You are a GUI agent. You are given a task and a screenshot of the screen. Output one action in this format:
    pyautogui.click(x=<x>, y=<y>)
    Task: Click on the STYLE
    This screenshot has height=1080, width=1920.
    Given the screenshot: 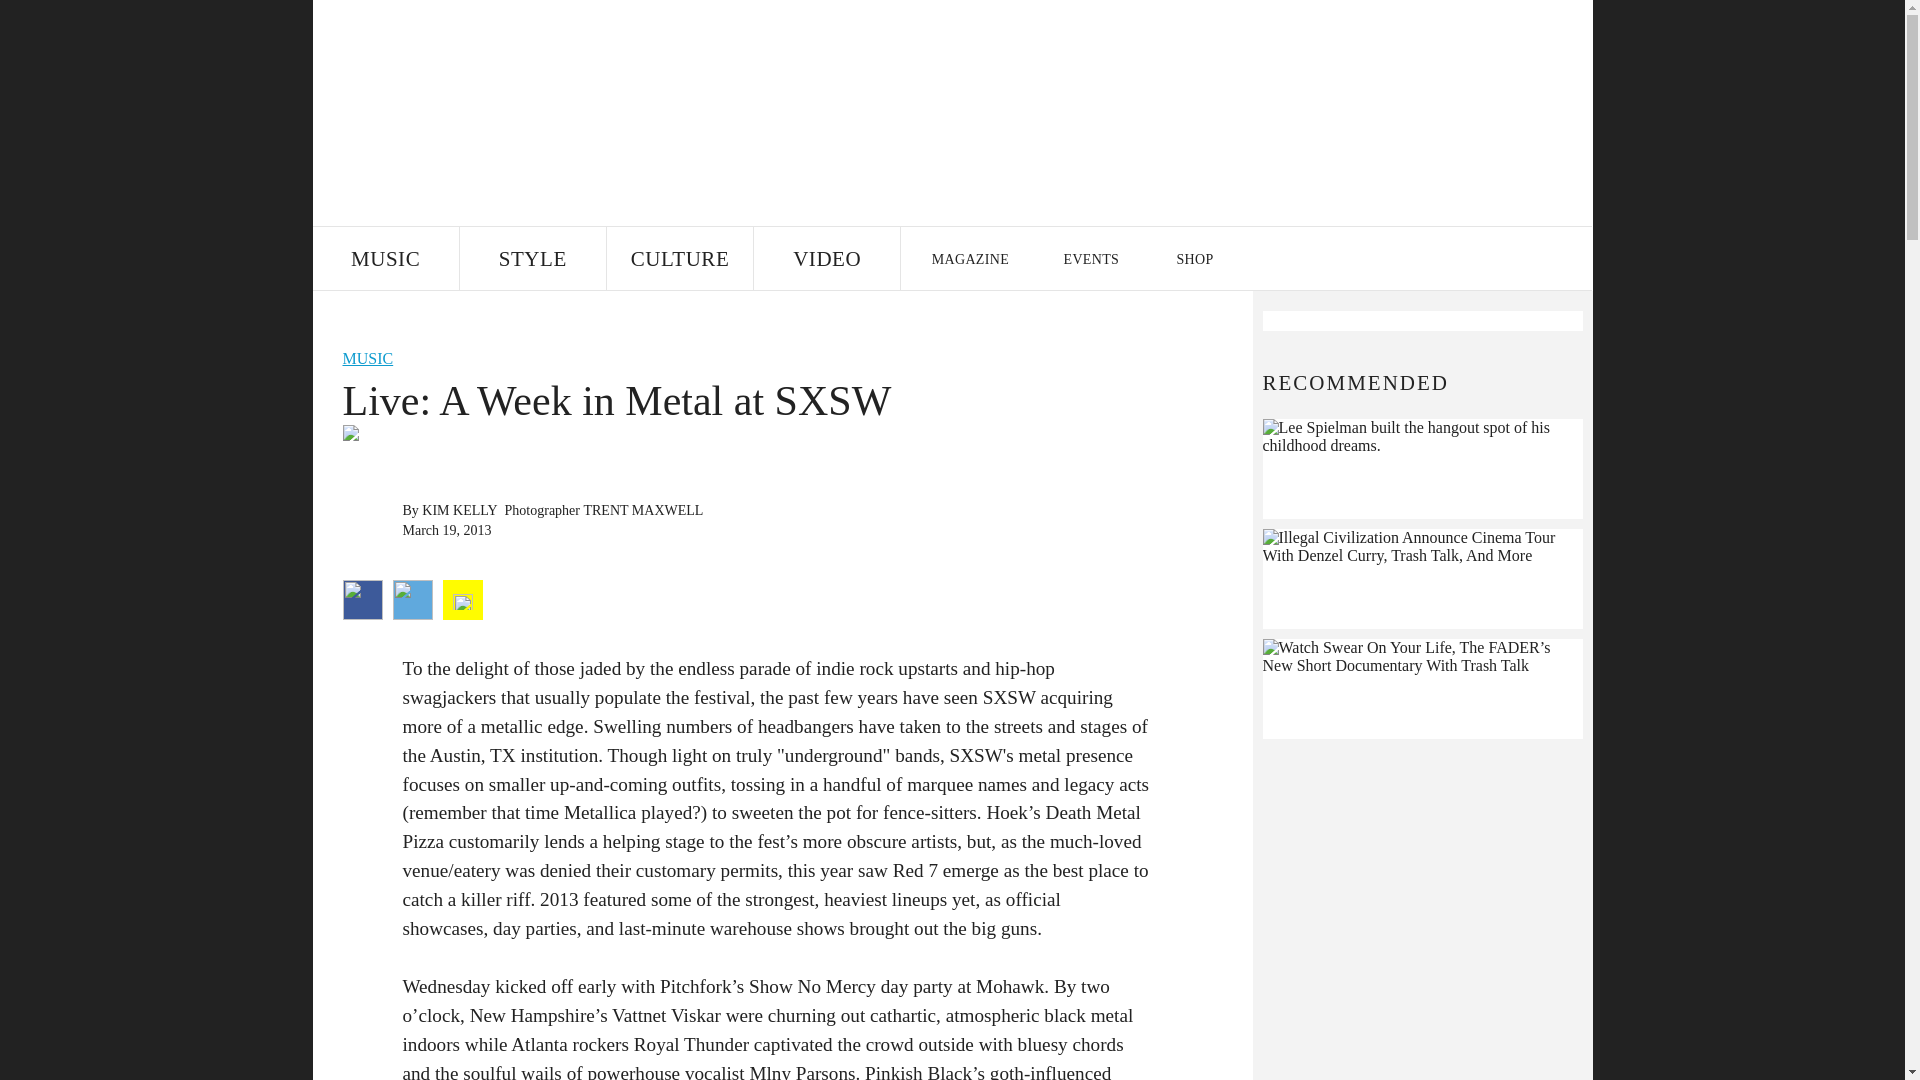 What is the action you would take?
    pyautogui.click(x=533, y=258)
    